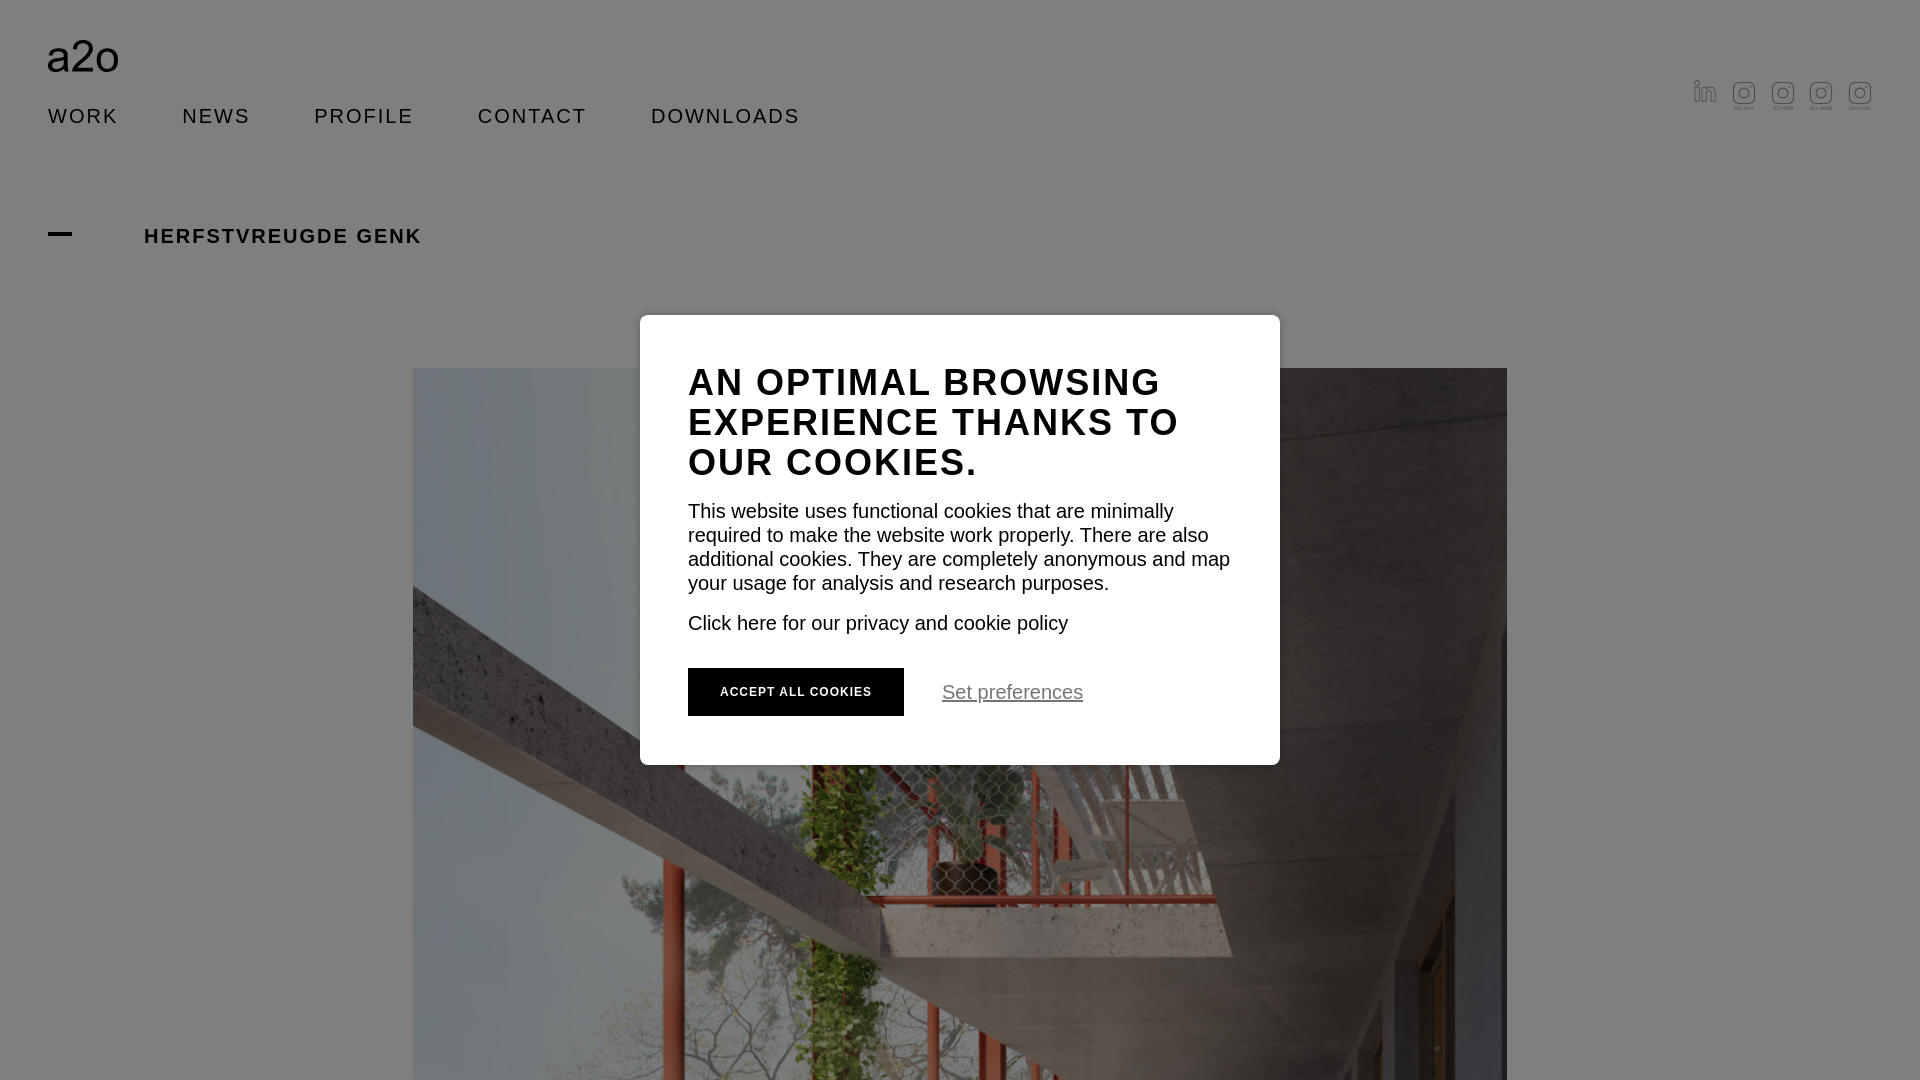 The height and width of the screenshot is (1080, 1920). I want to click on Click here for our privacy and cookie policy, so click(878, 622).